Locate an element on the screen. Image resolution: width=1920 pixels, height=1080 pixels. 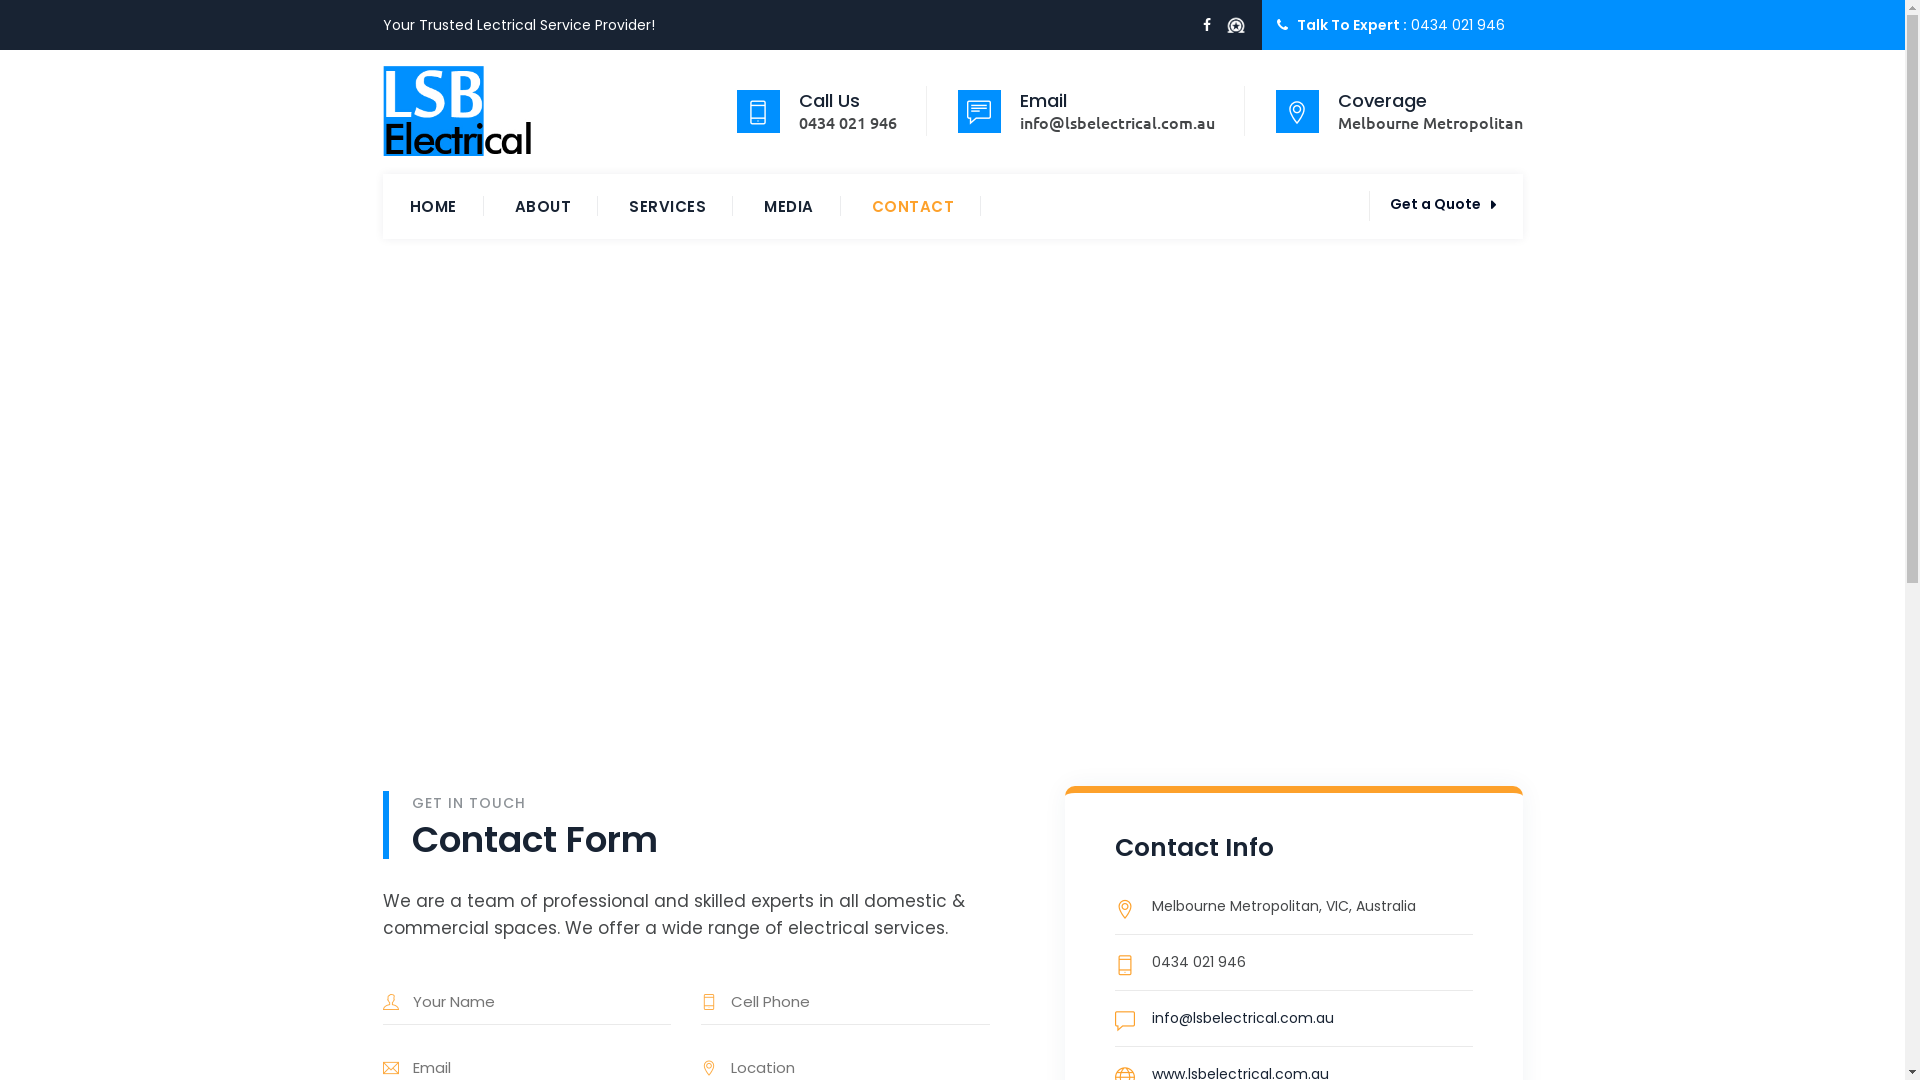
LSB Electrical on Findmag is located at coordinates (1232, 26).